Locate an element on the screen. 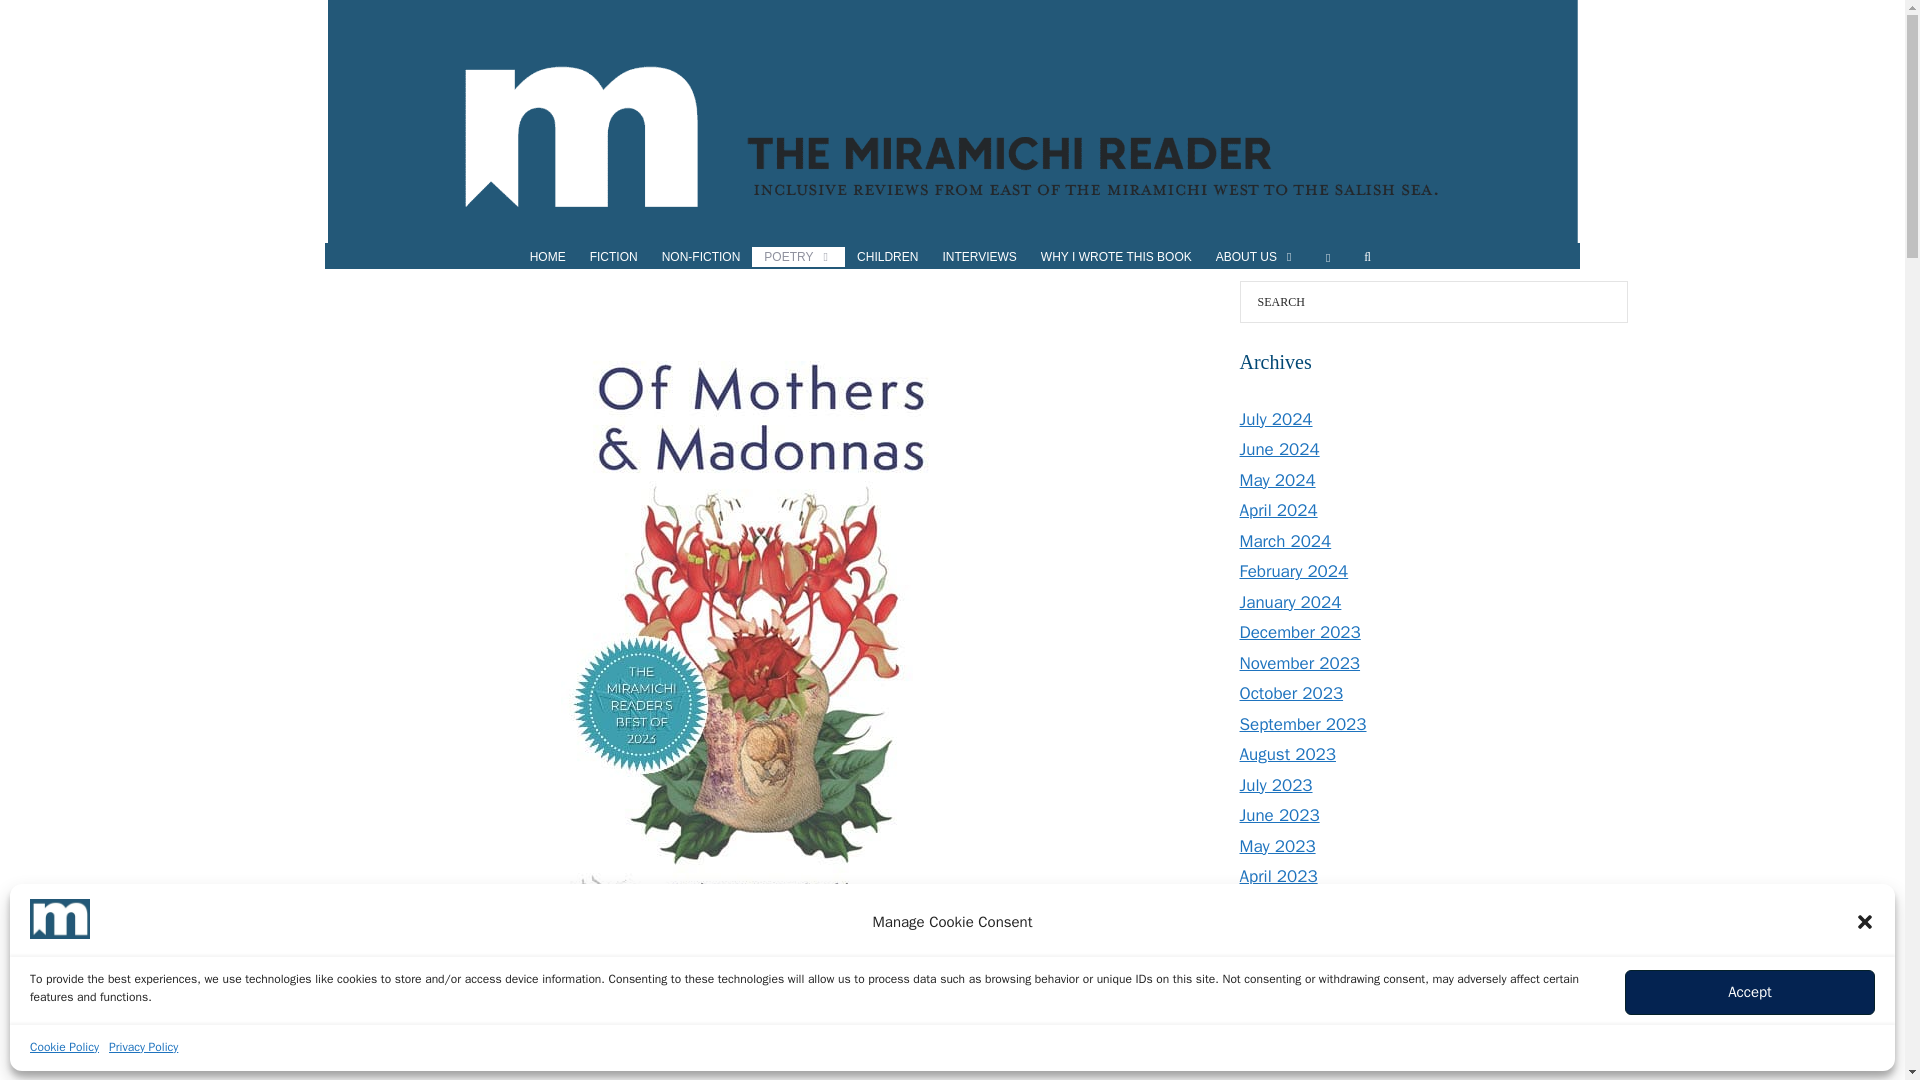  POETRY is located at coordinates (798, 256).